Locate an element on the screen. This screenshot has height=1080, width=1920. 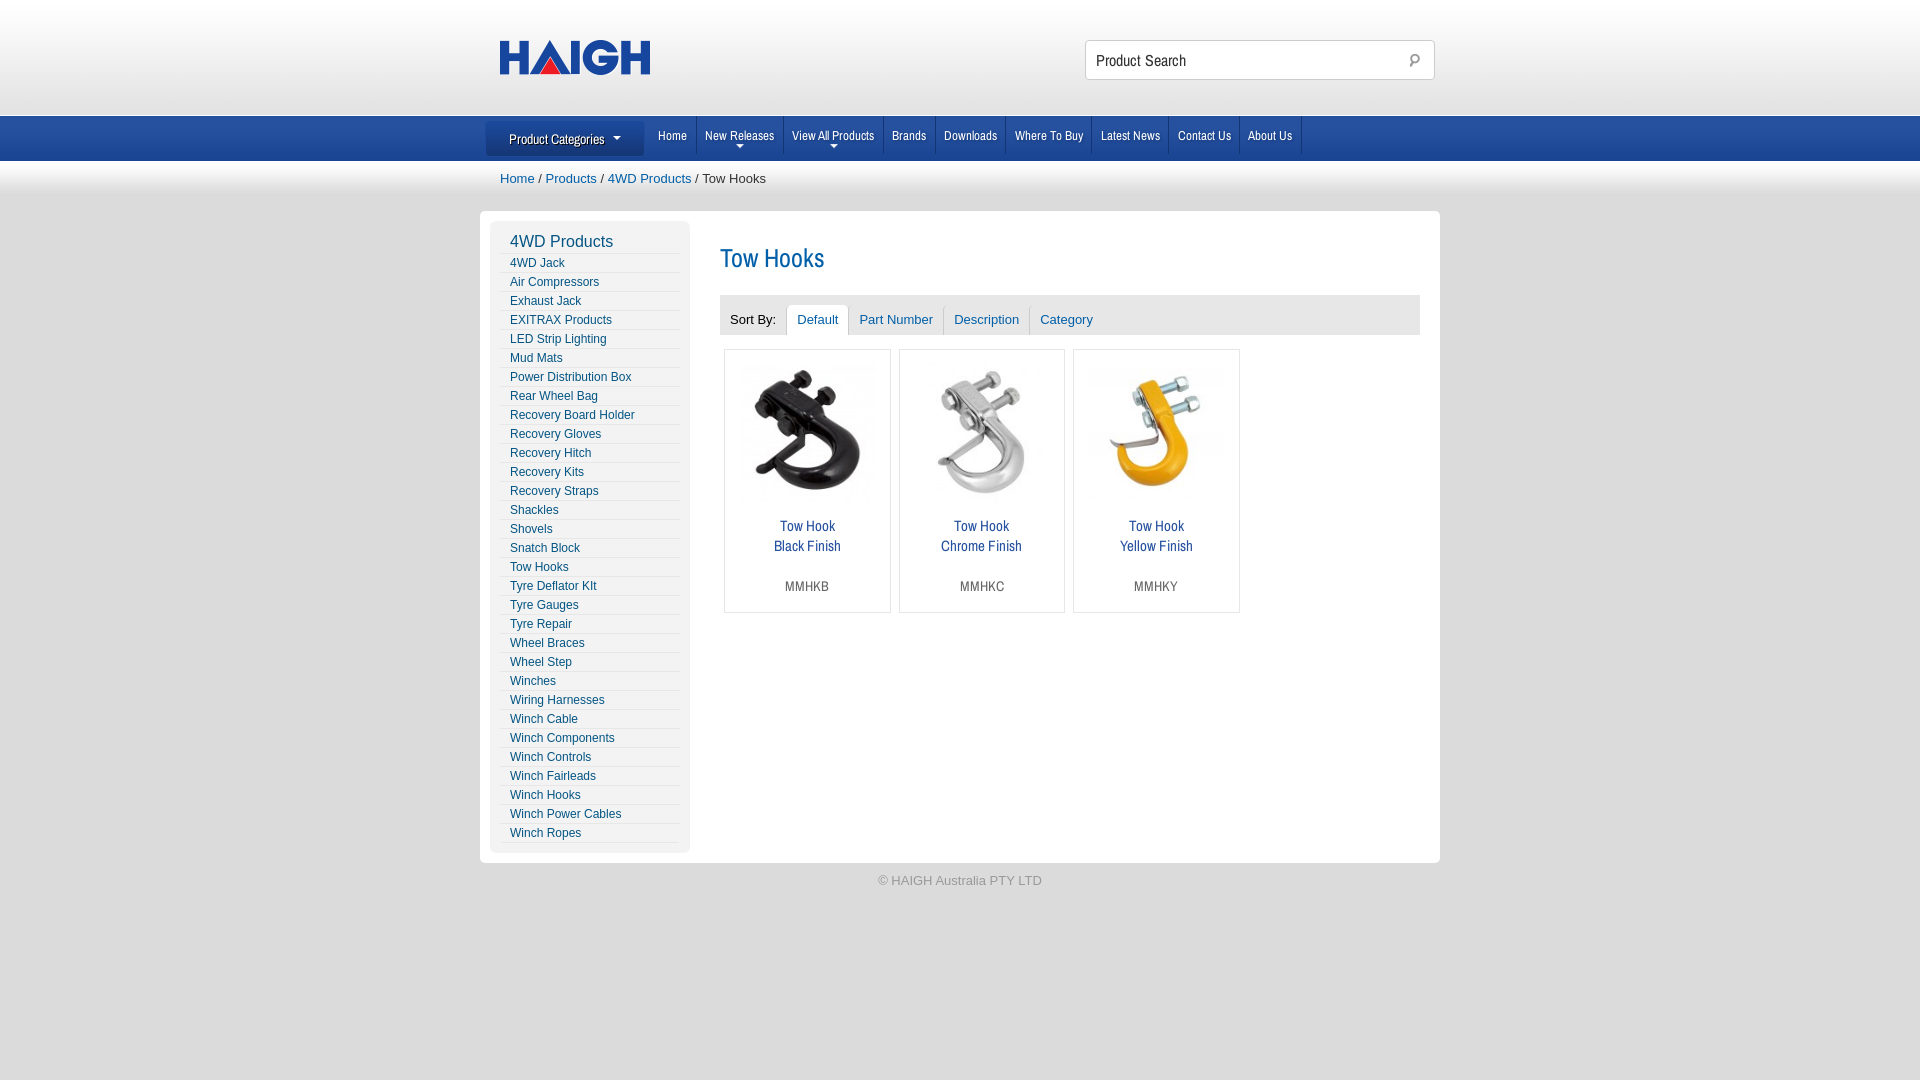
Tow Hook
Chrome Finish is located at coordinates (982, 536).